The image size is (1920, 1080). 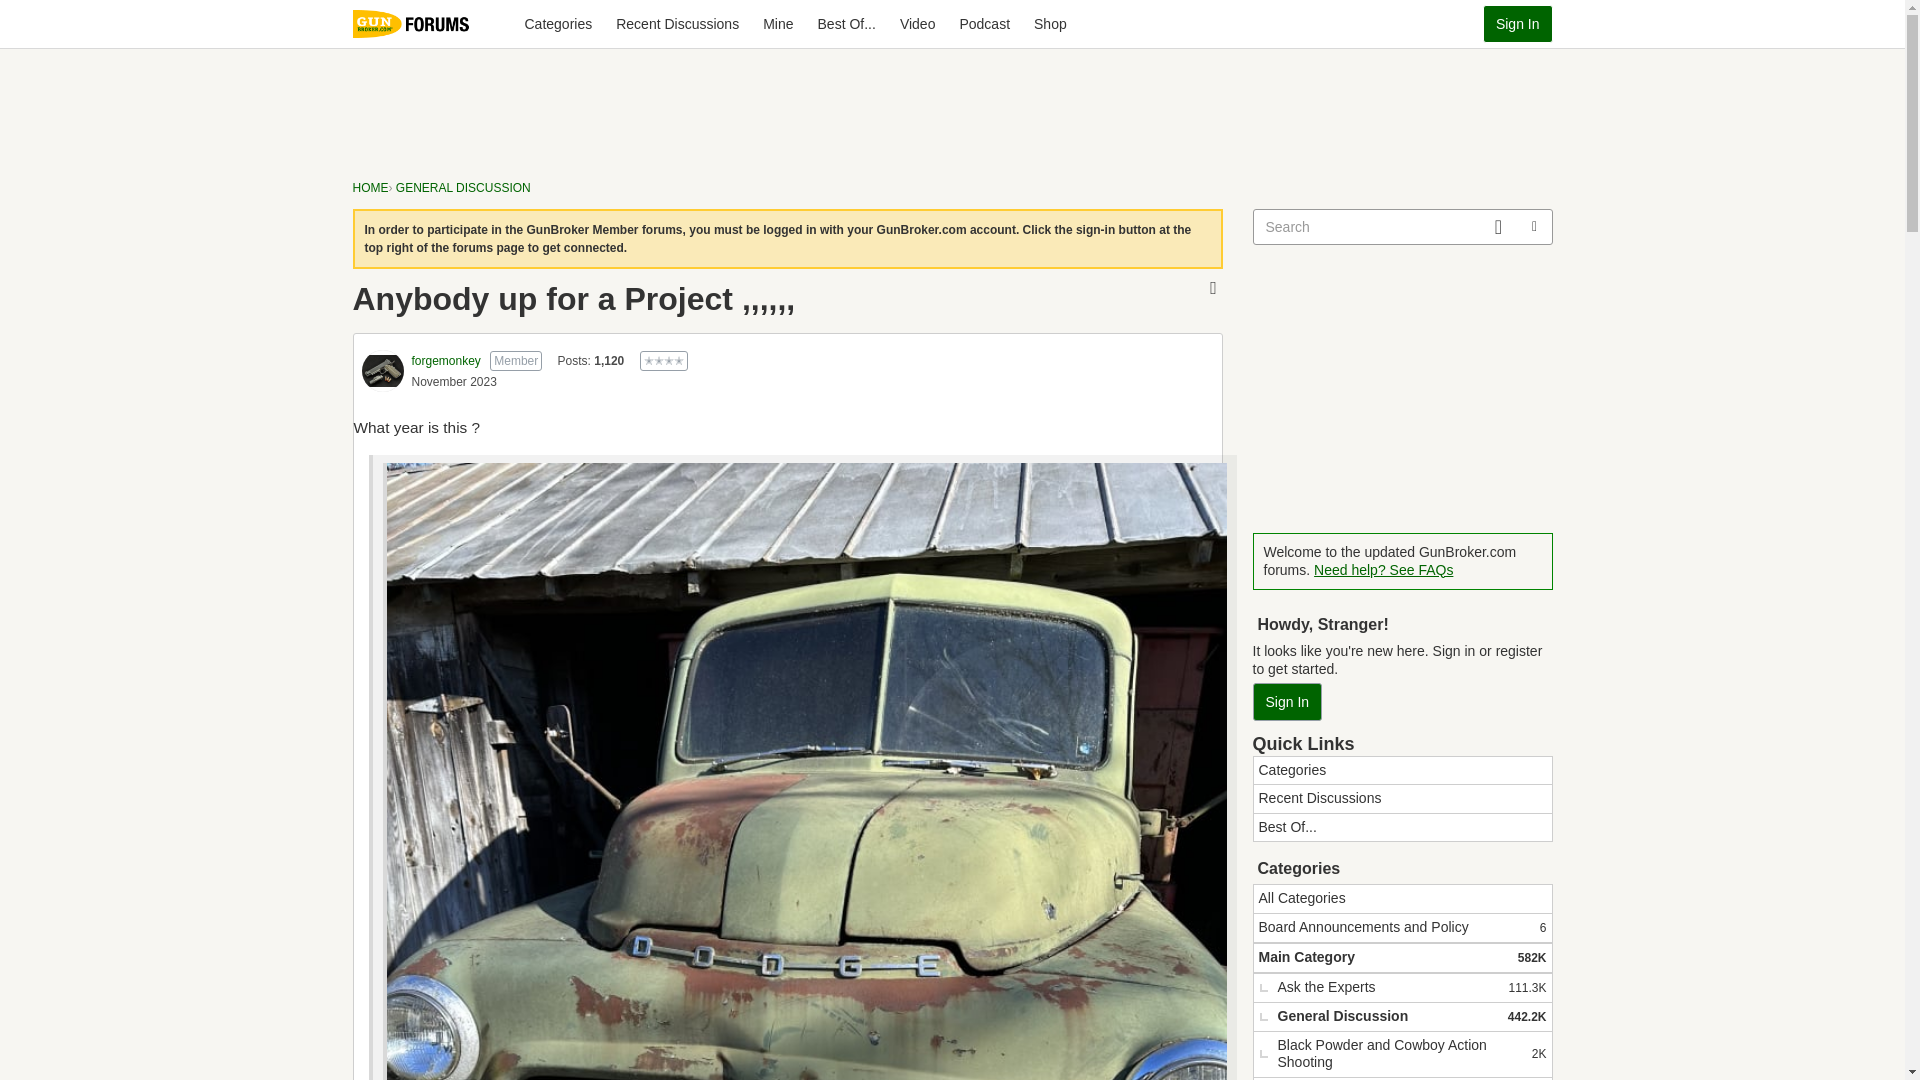 I want to click on Level 4, so click(x=663, y=361).